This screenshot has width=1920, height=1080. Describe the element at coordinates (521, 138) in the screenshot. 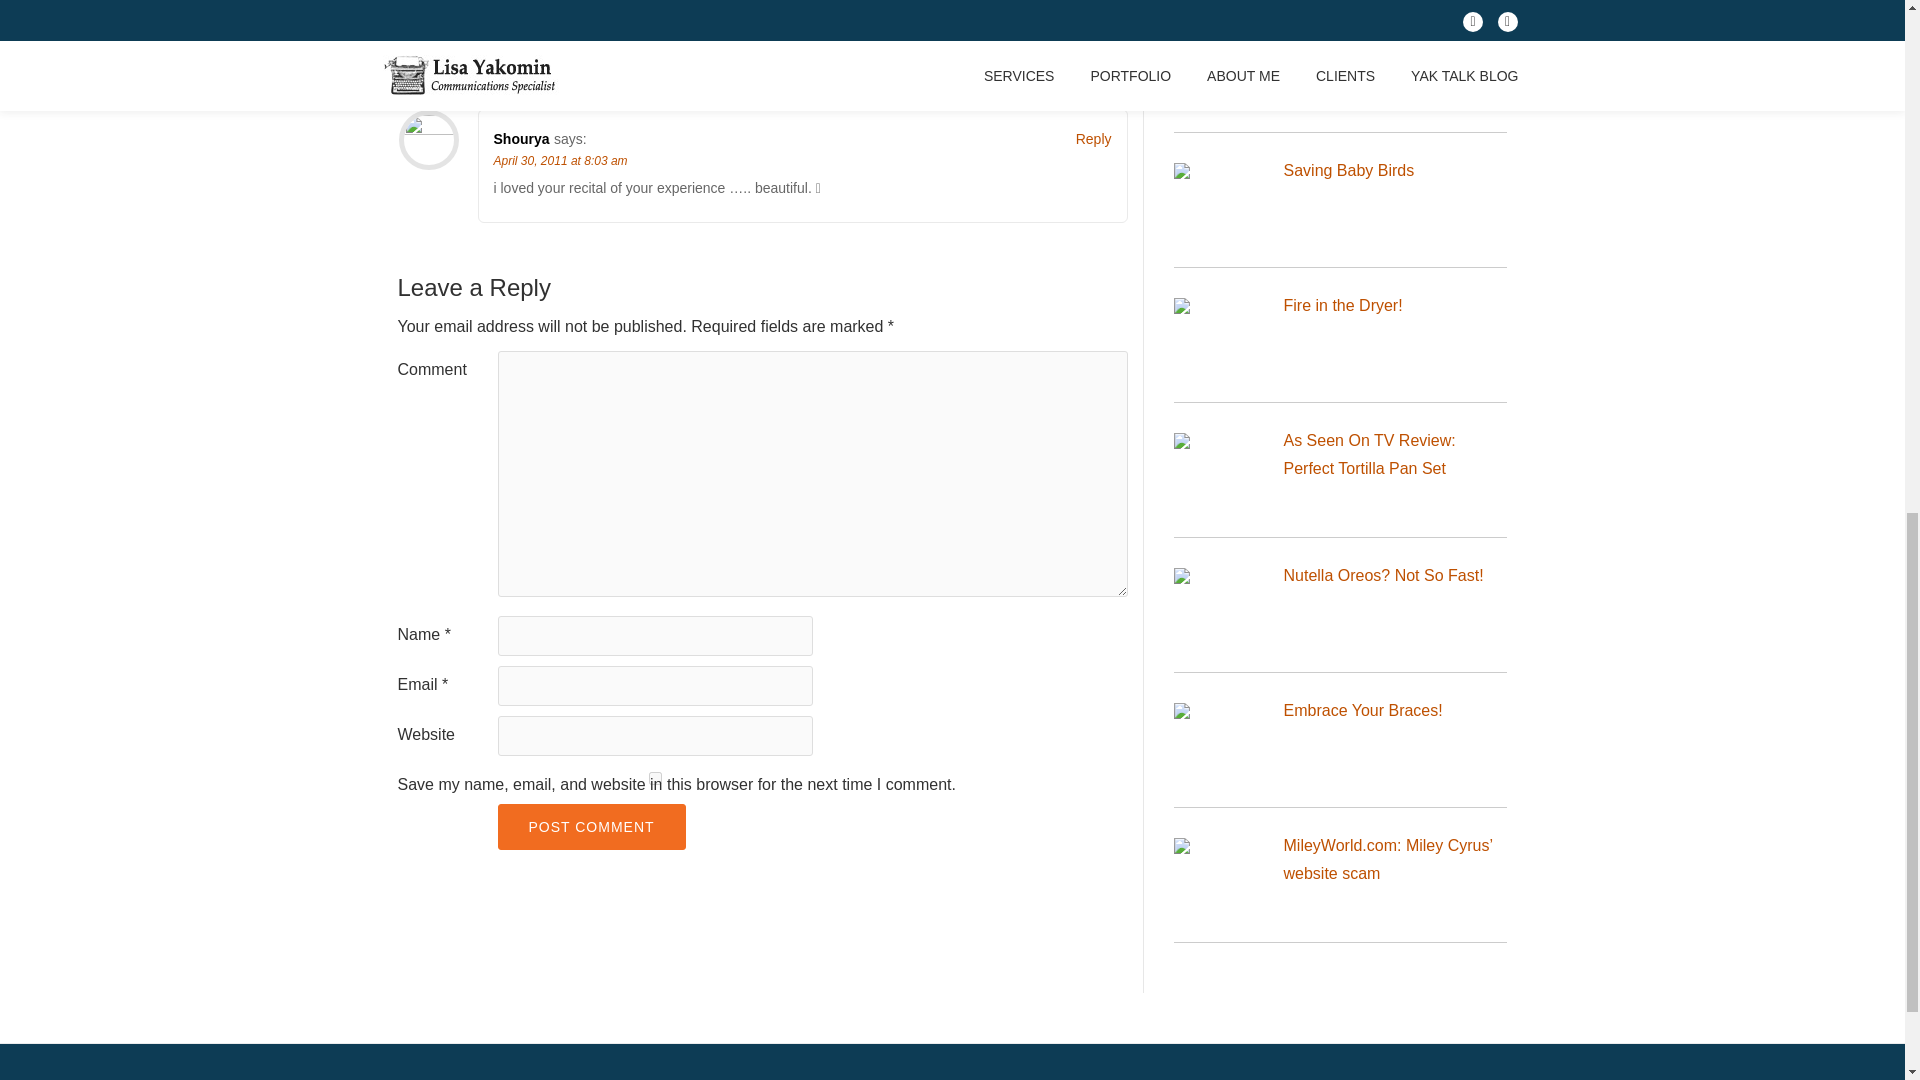

I see `Shourya` at that location.